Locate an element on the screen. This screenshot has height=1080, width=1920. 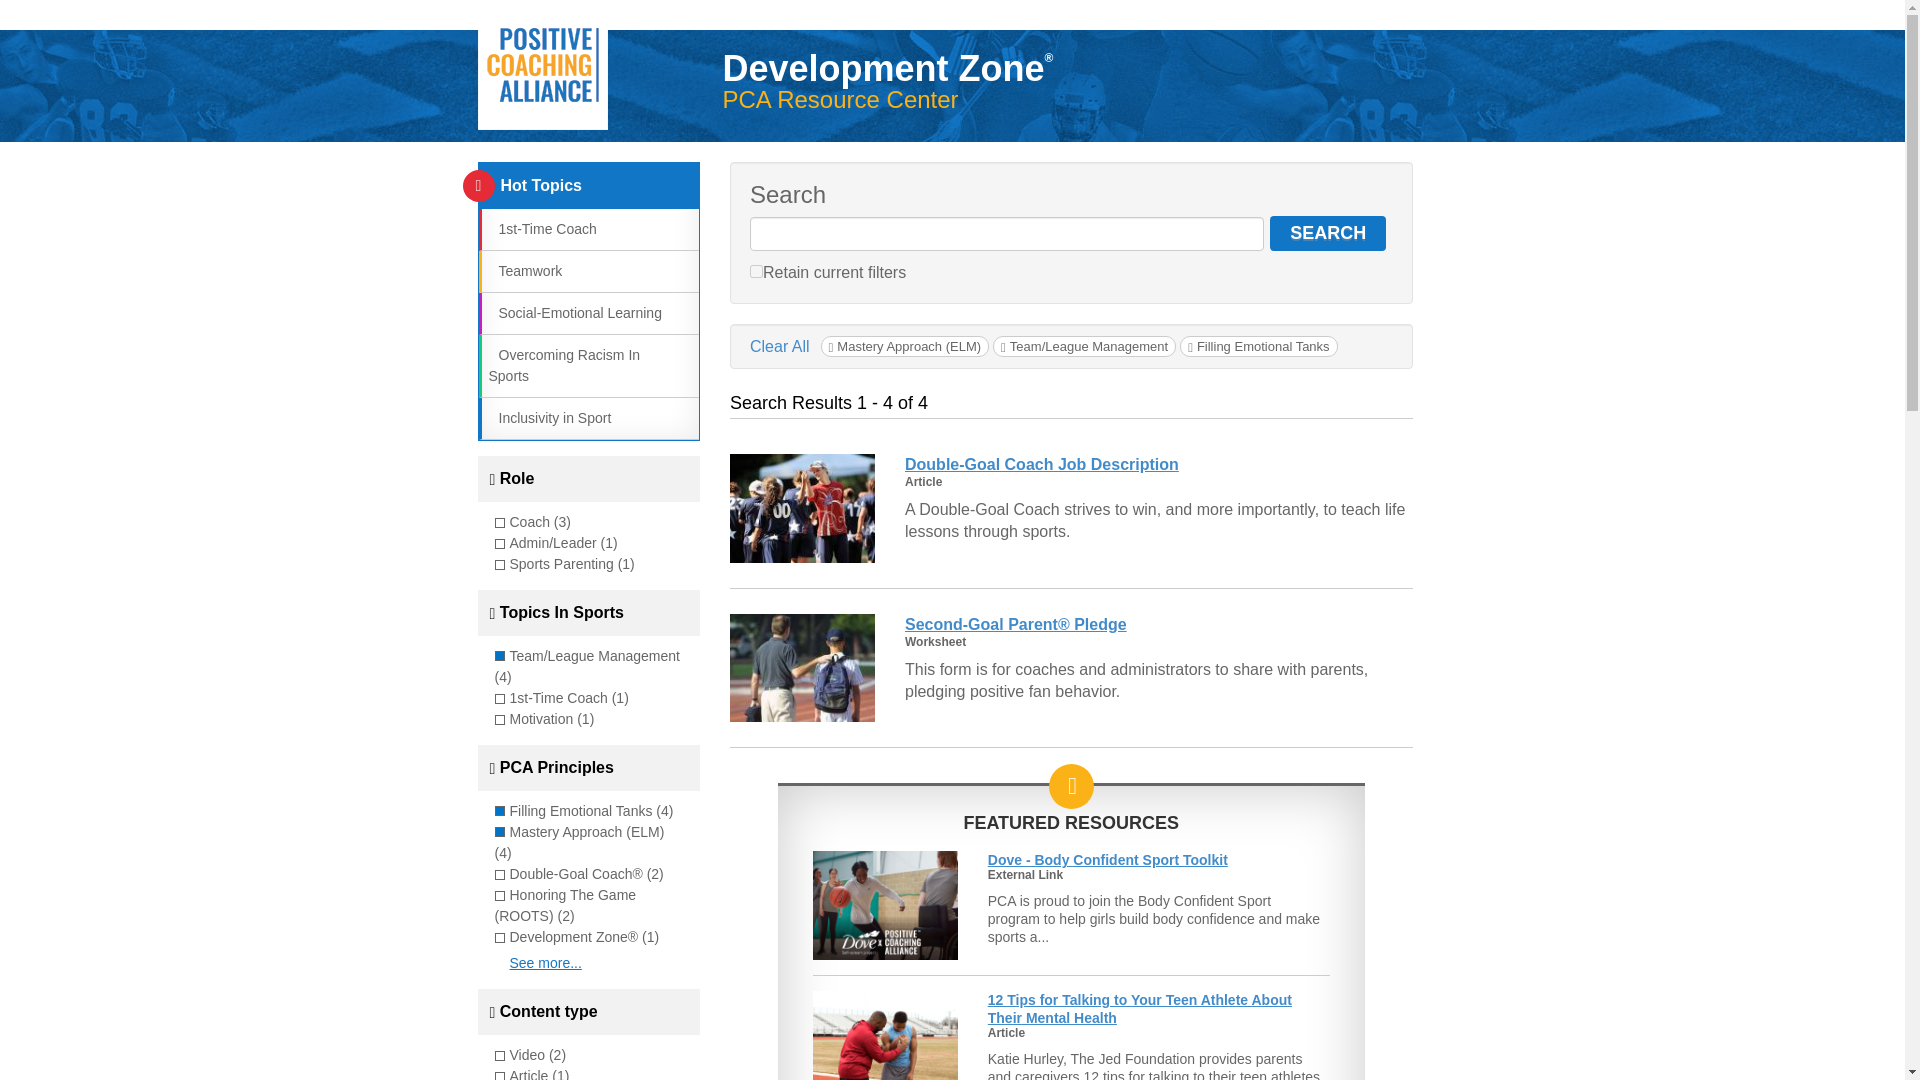
Inclusivity in Sport is located at coordinates (548, 418).